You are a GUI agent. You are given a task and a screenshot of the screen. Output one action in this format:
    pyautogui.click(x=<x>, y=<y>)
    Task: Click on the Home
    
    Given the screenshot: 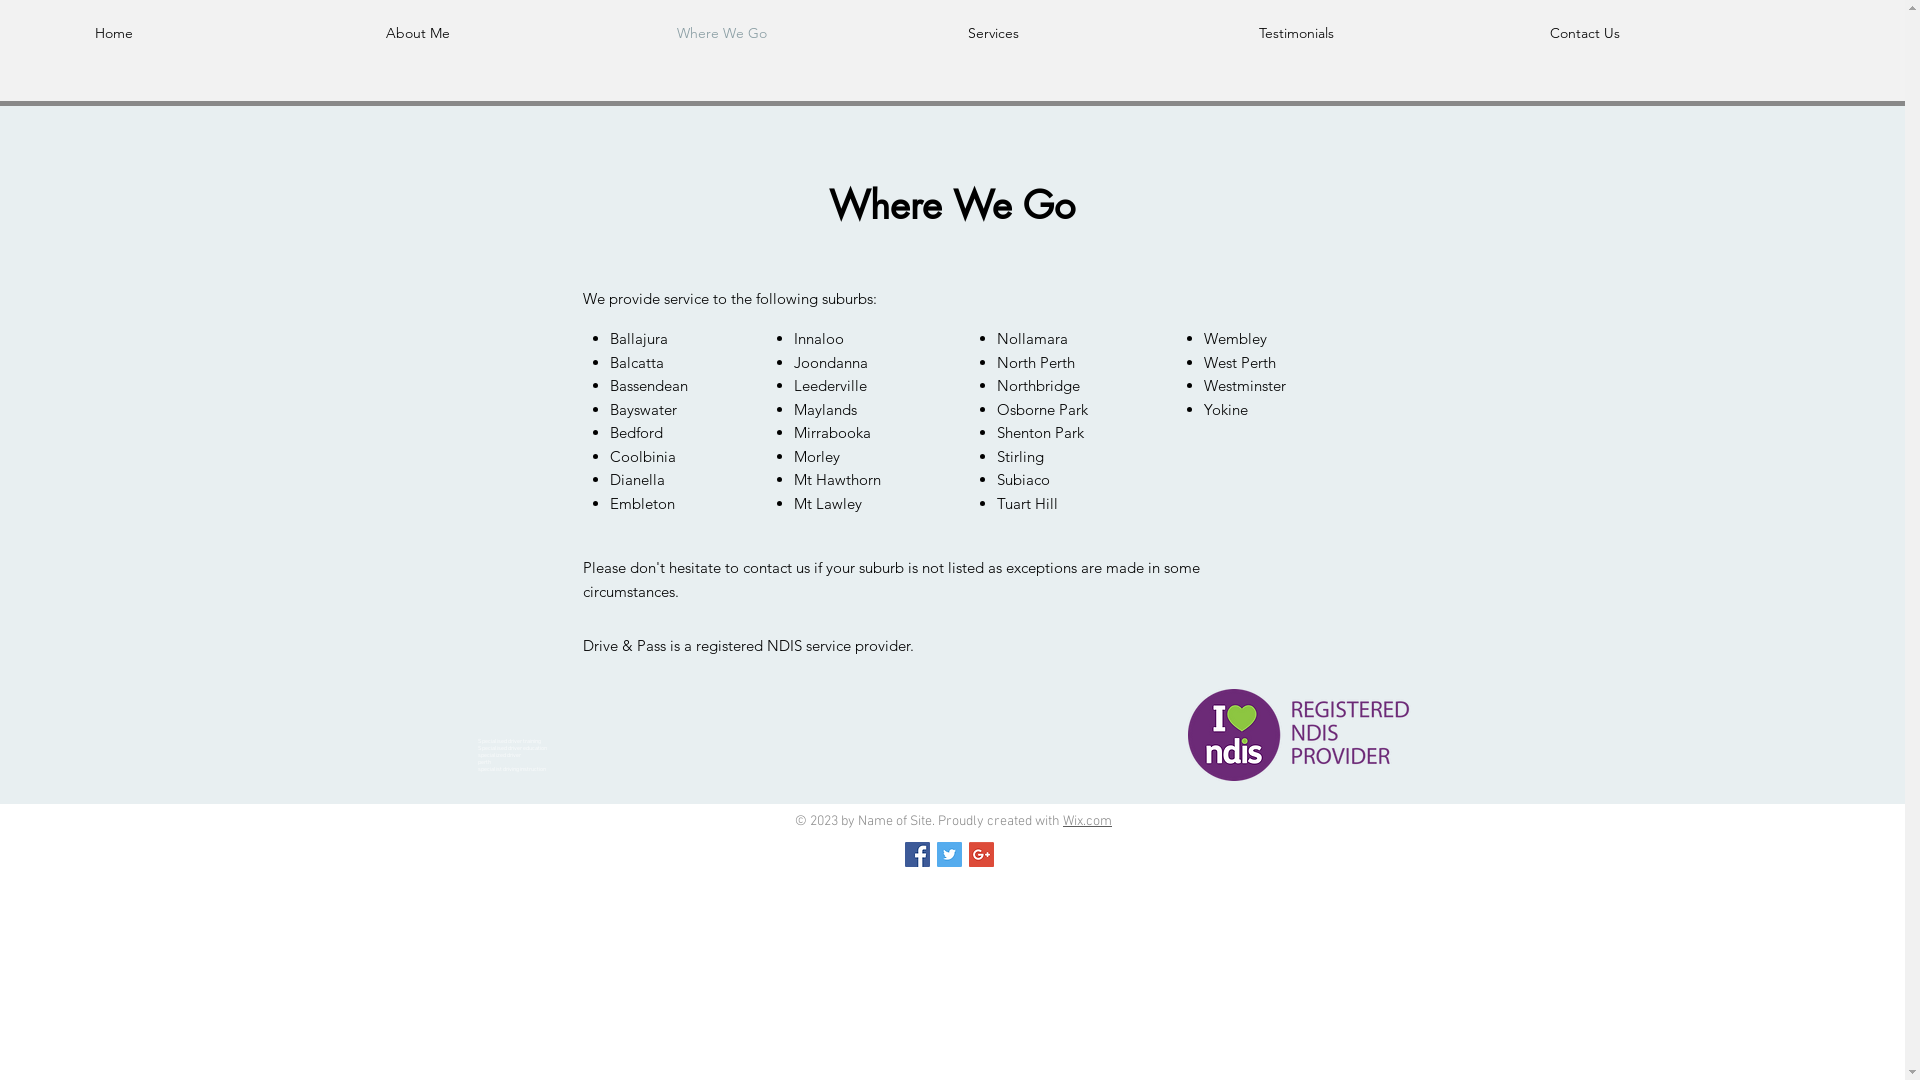 What is the action you would take?
    pyautogui.click(x=226, y=33)
    